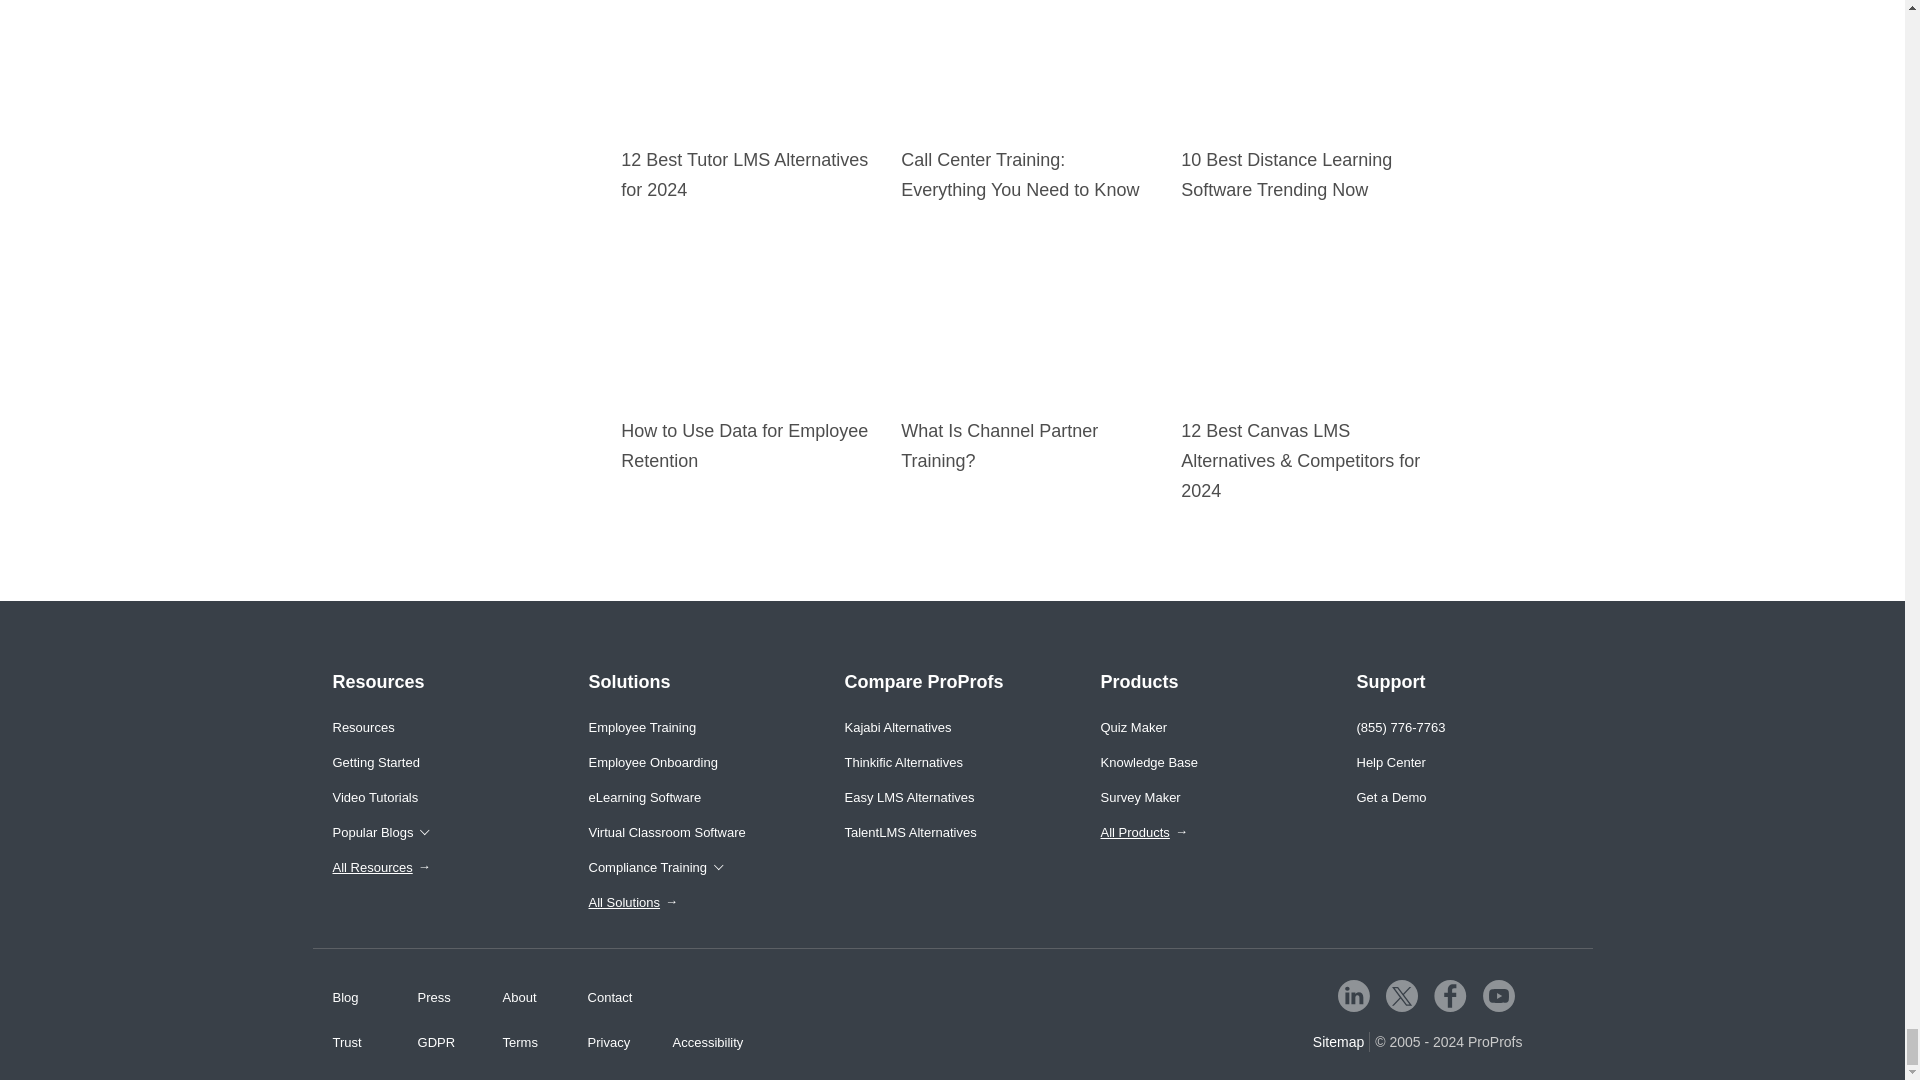  I want to click on Follow us on Youtube, so click(1498, 995).